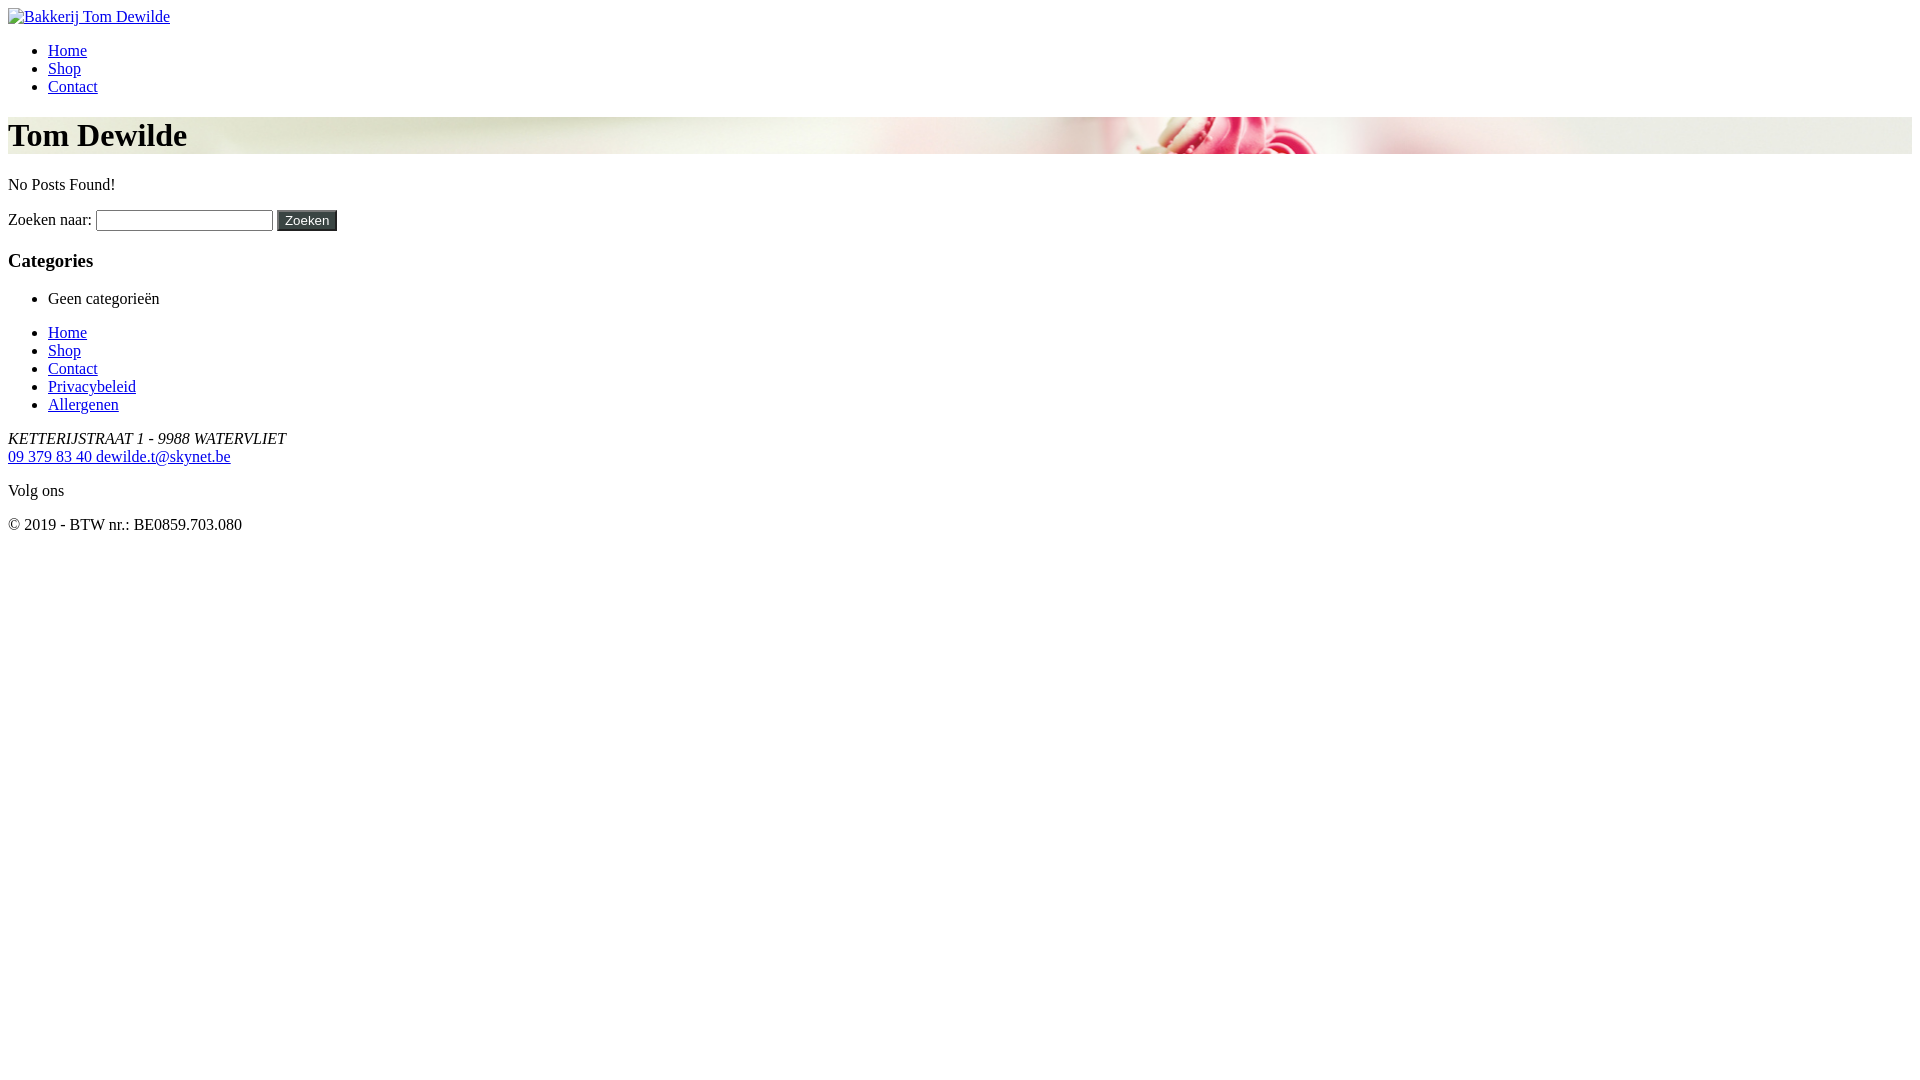  I want to click on Home, so click(68, 332).